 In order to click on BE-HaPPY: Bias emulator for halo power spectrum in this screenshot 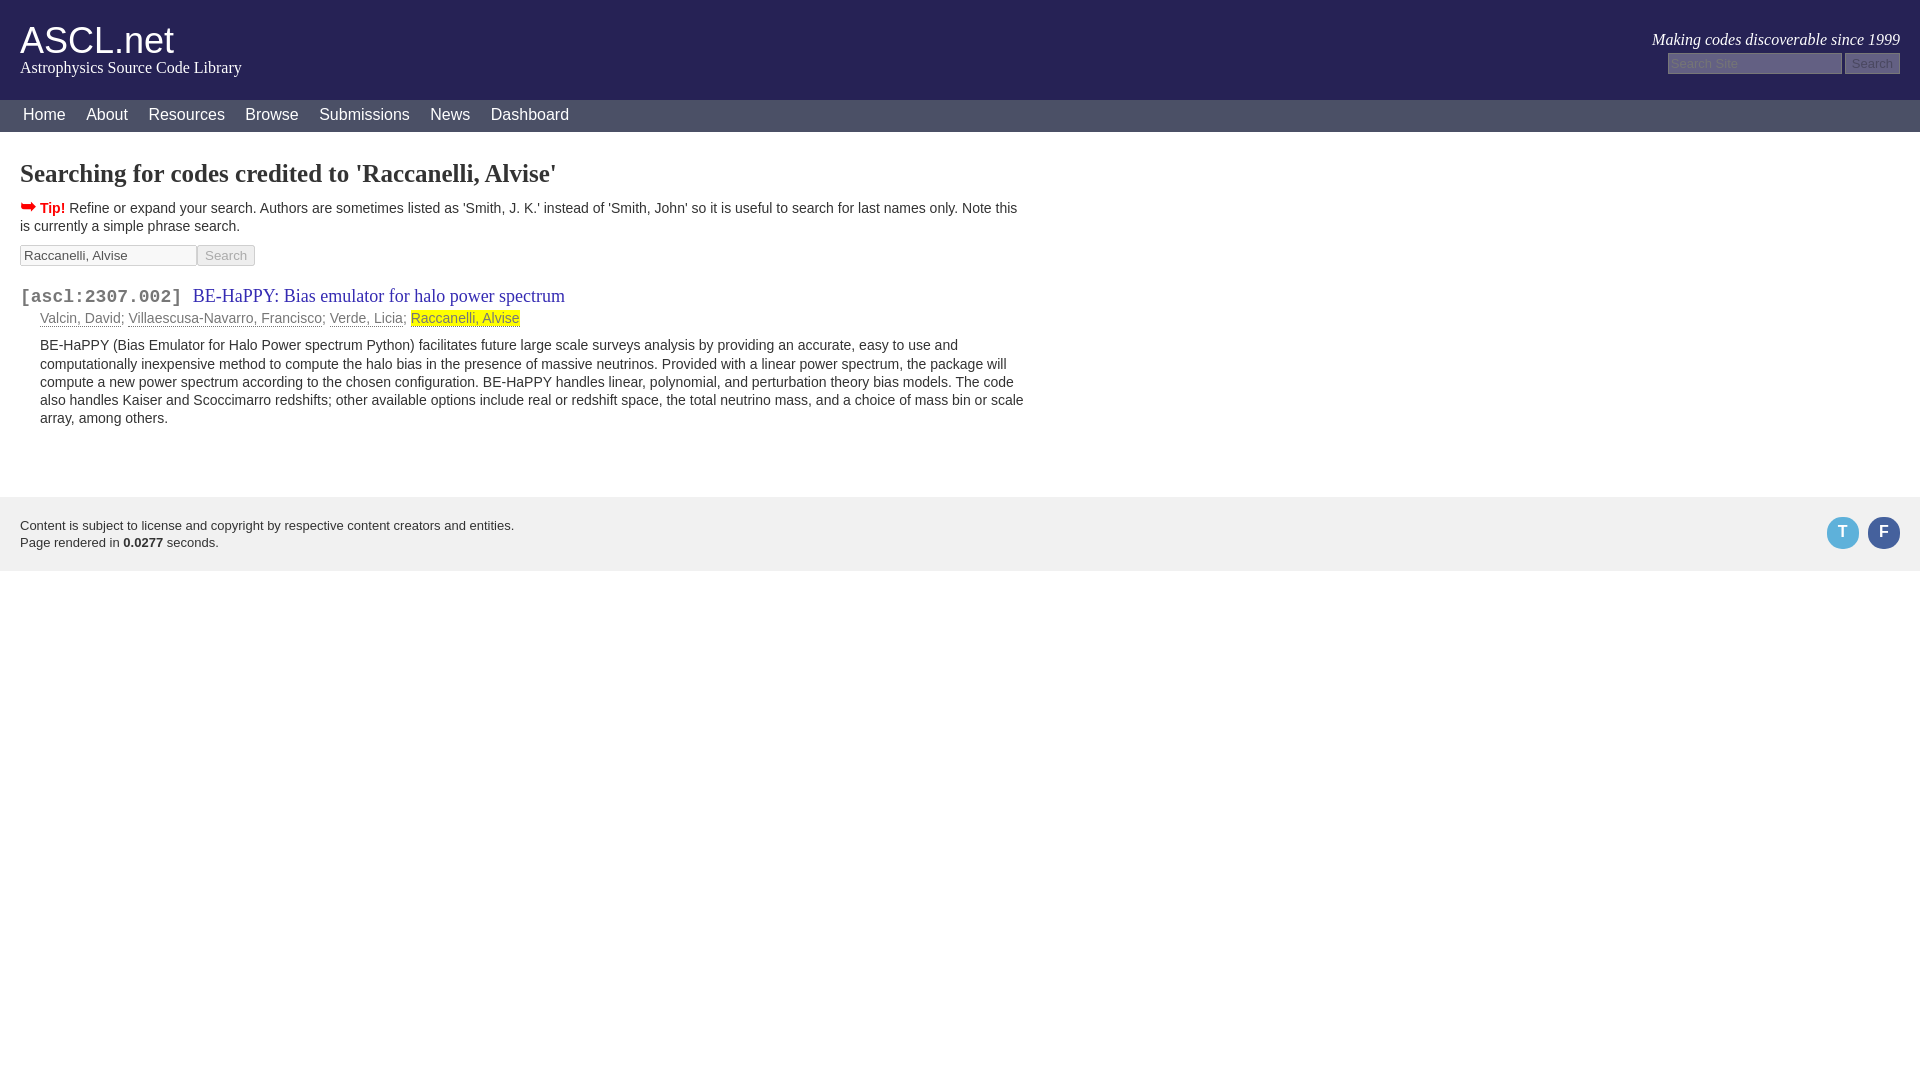, I will do `click(378, 296)`.